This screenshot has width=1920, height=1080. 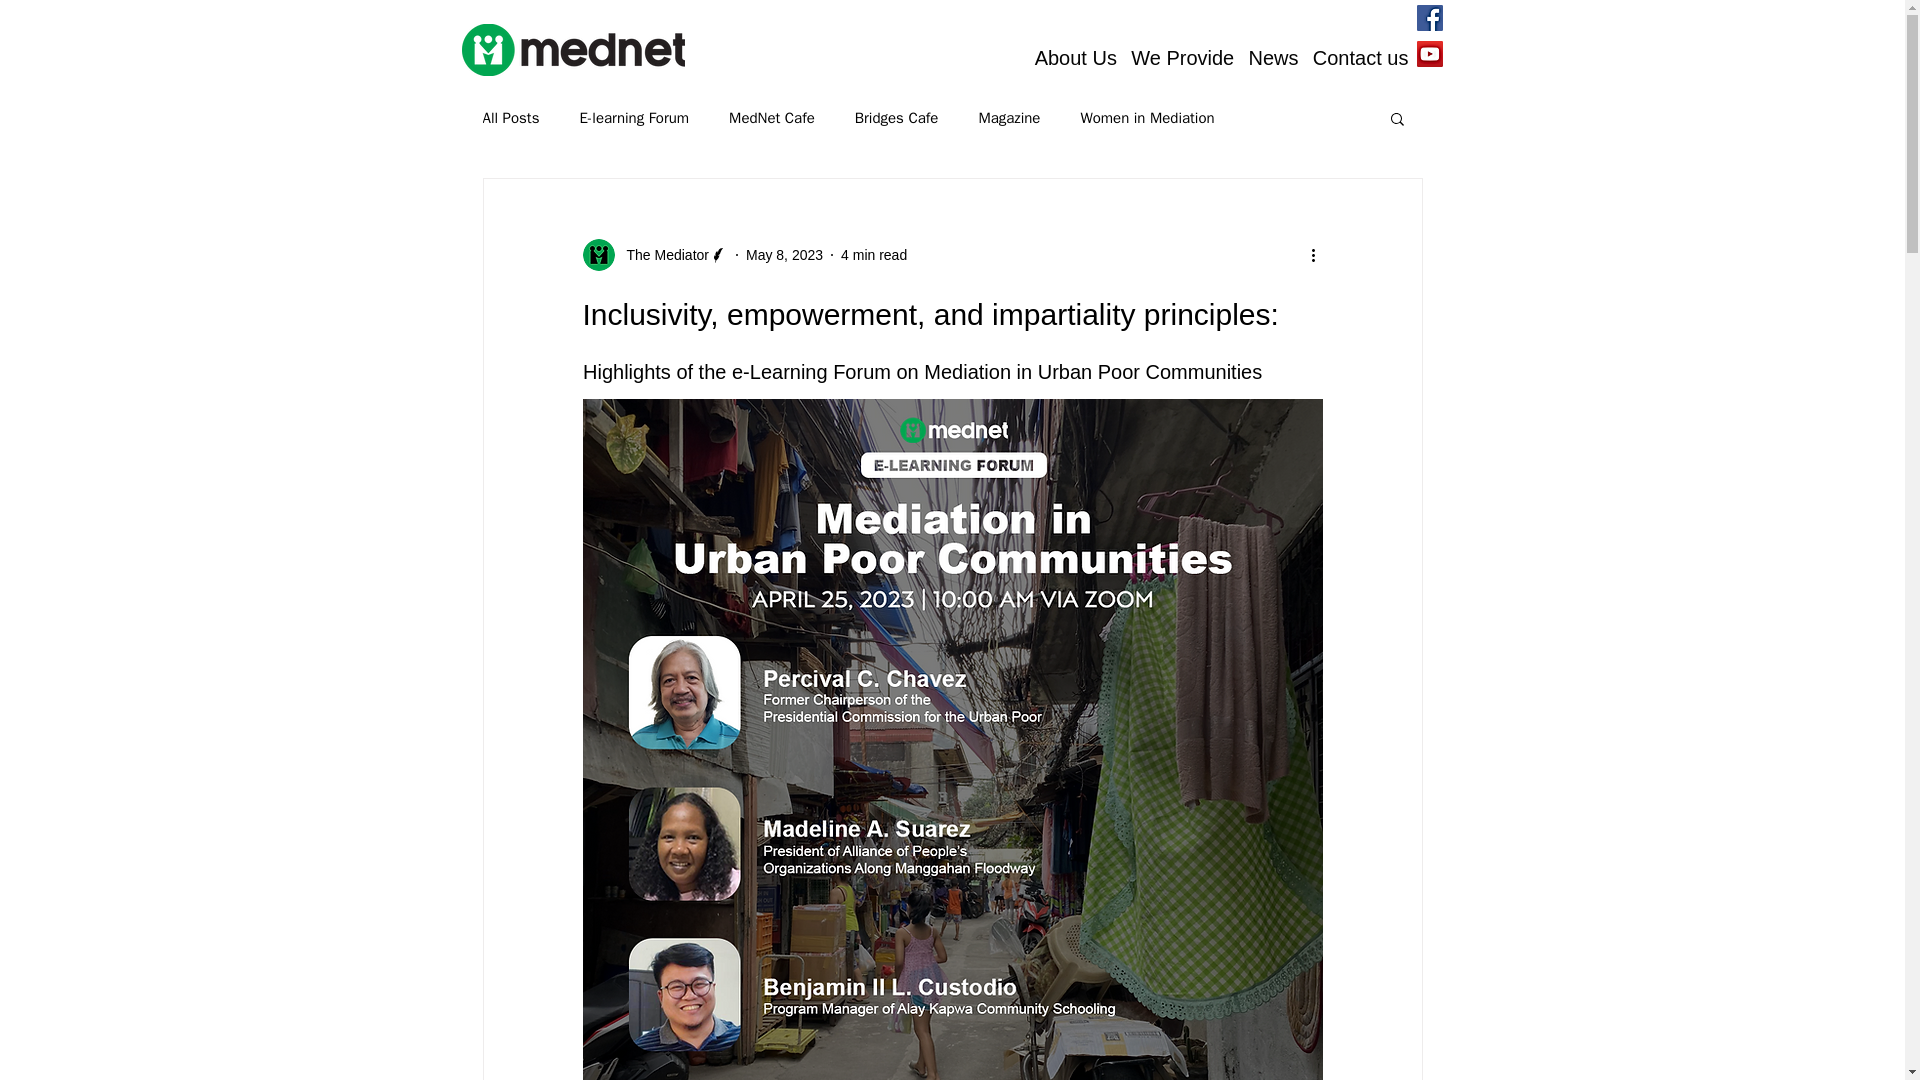 What do you see at coordinates (661, 254) in the screenshot?
I see `The Mediator` at bounding box center [661, 254].